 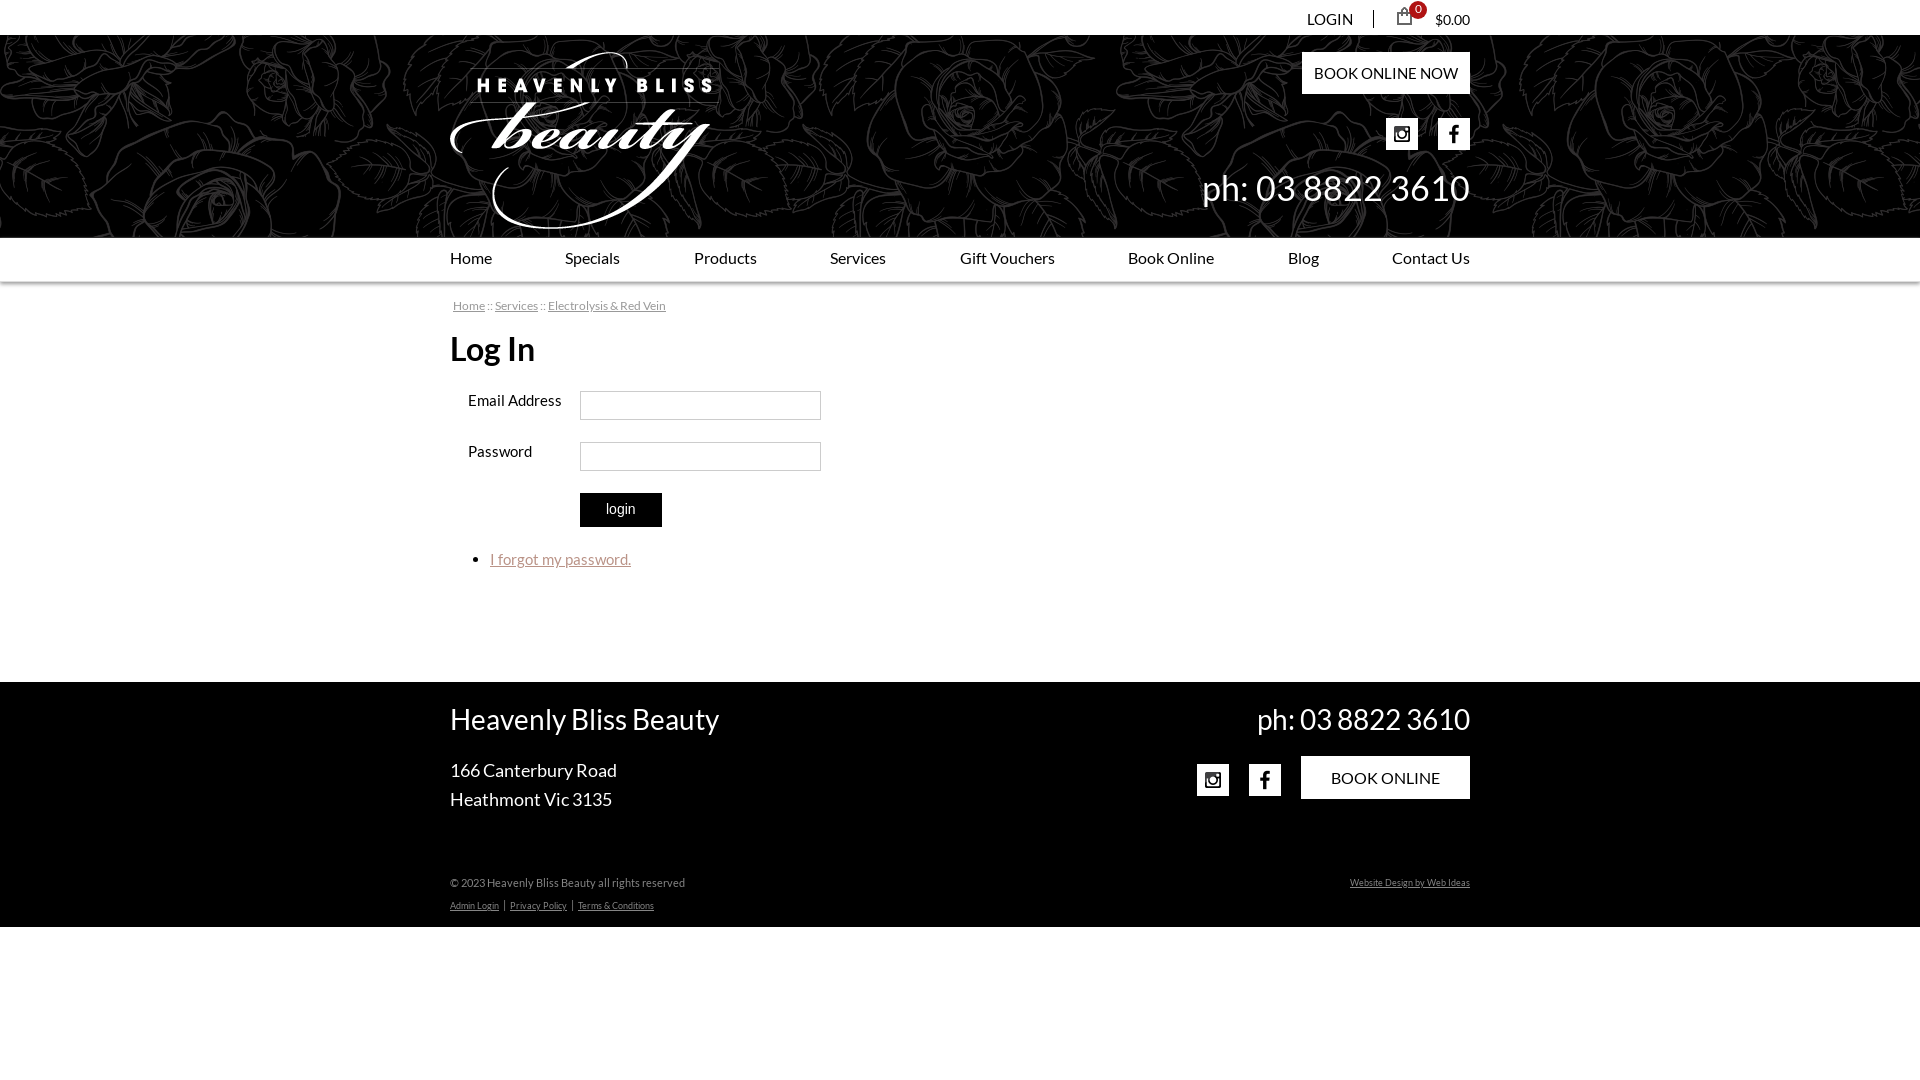 What do you see at coordinates (1386, 73) in the screenshot?
I see `BOOK ONLINE NOW` at bounding box center [1386, 73].